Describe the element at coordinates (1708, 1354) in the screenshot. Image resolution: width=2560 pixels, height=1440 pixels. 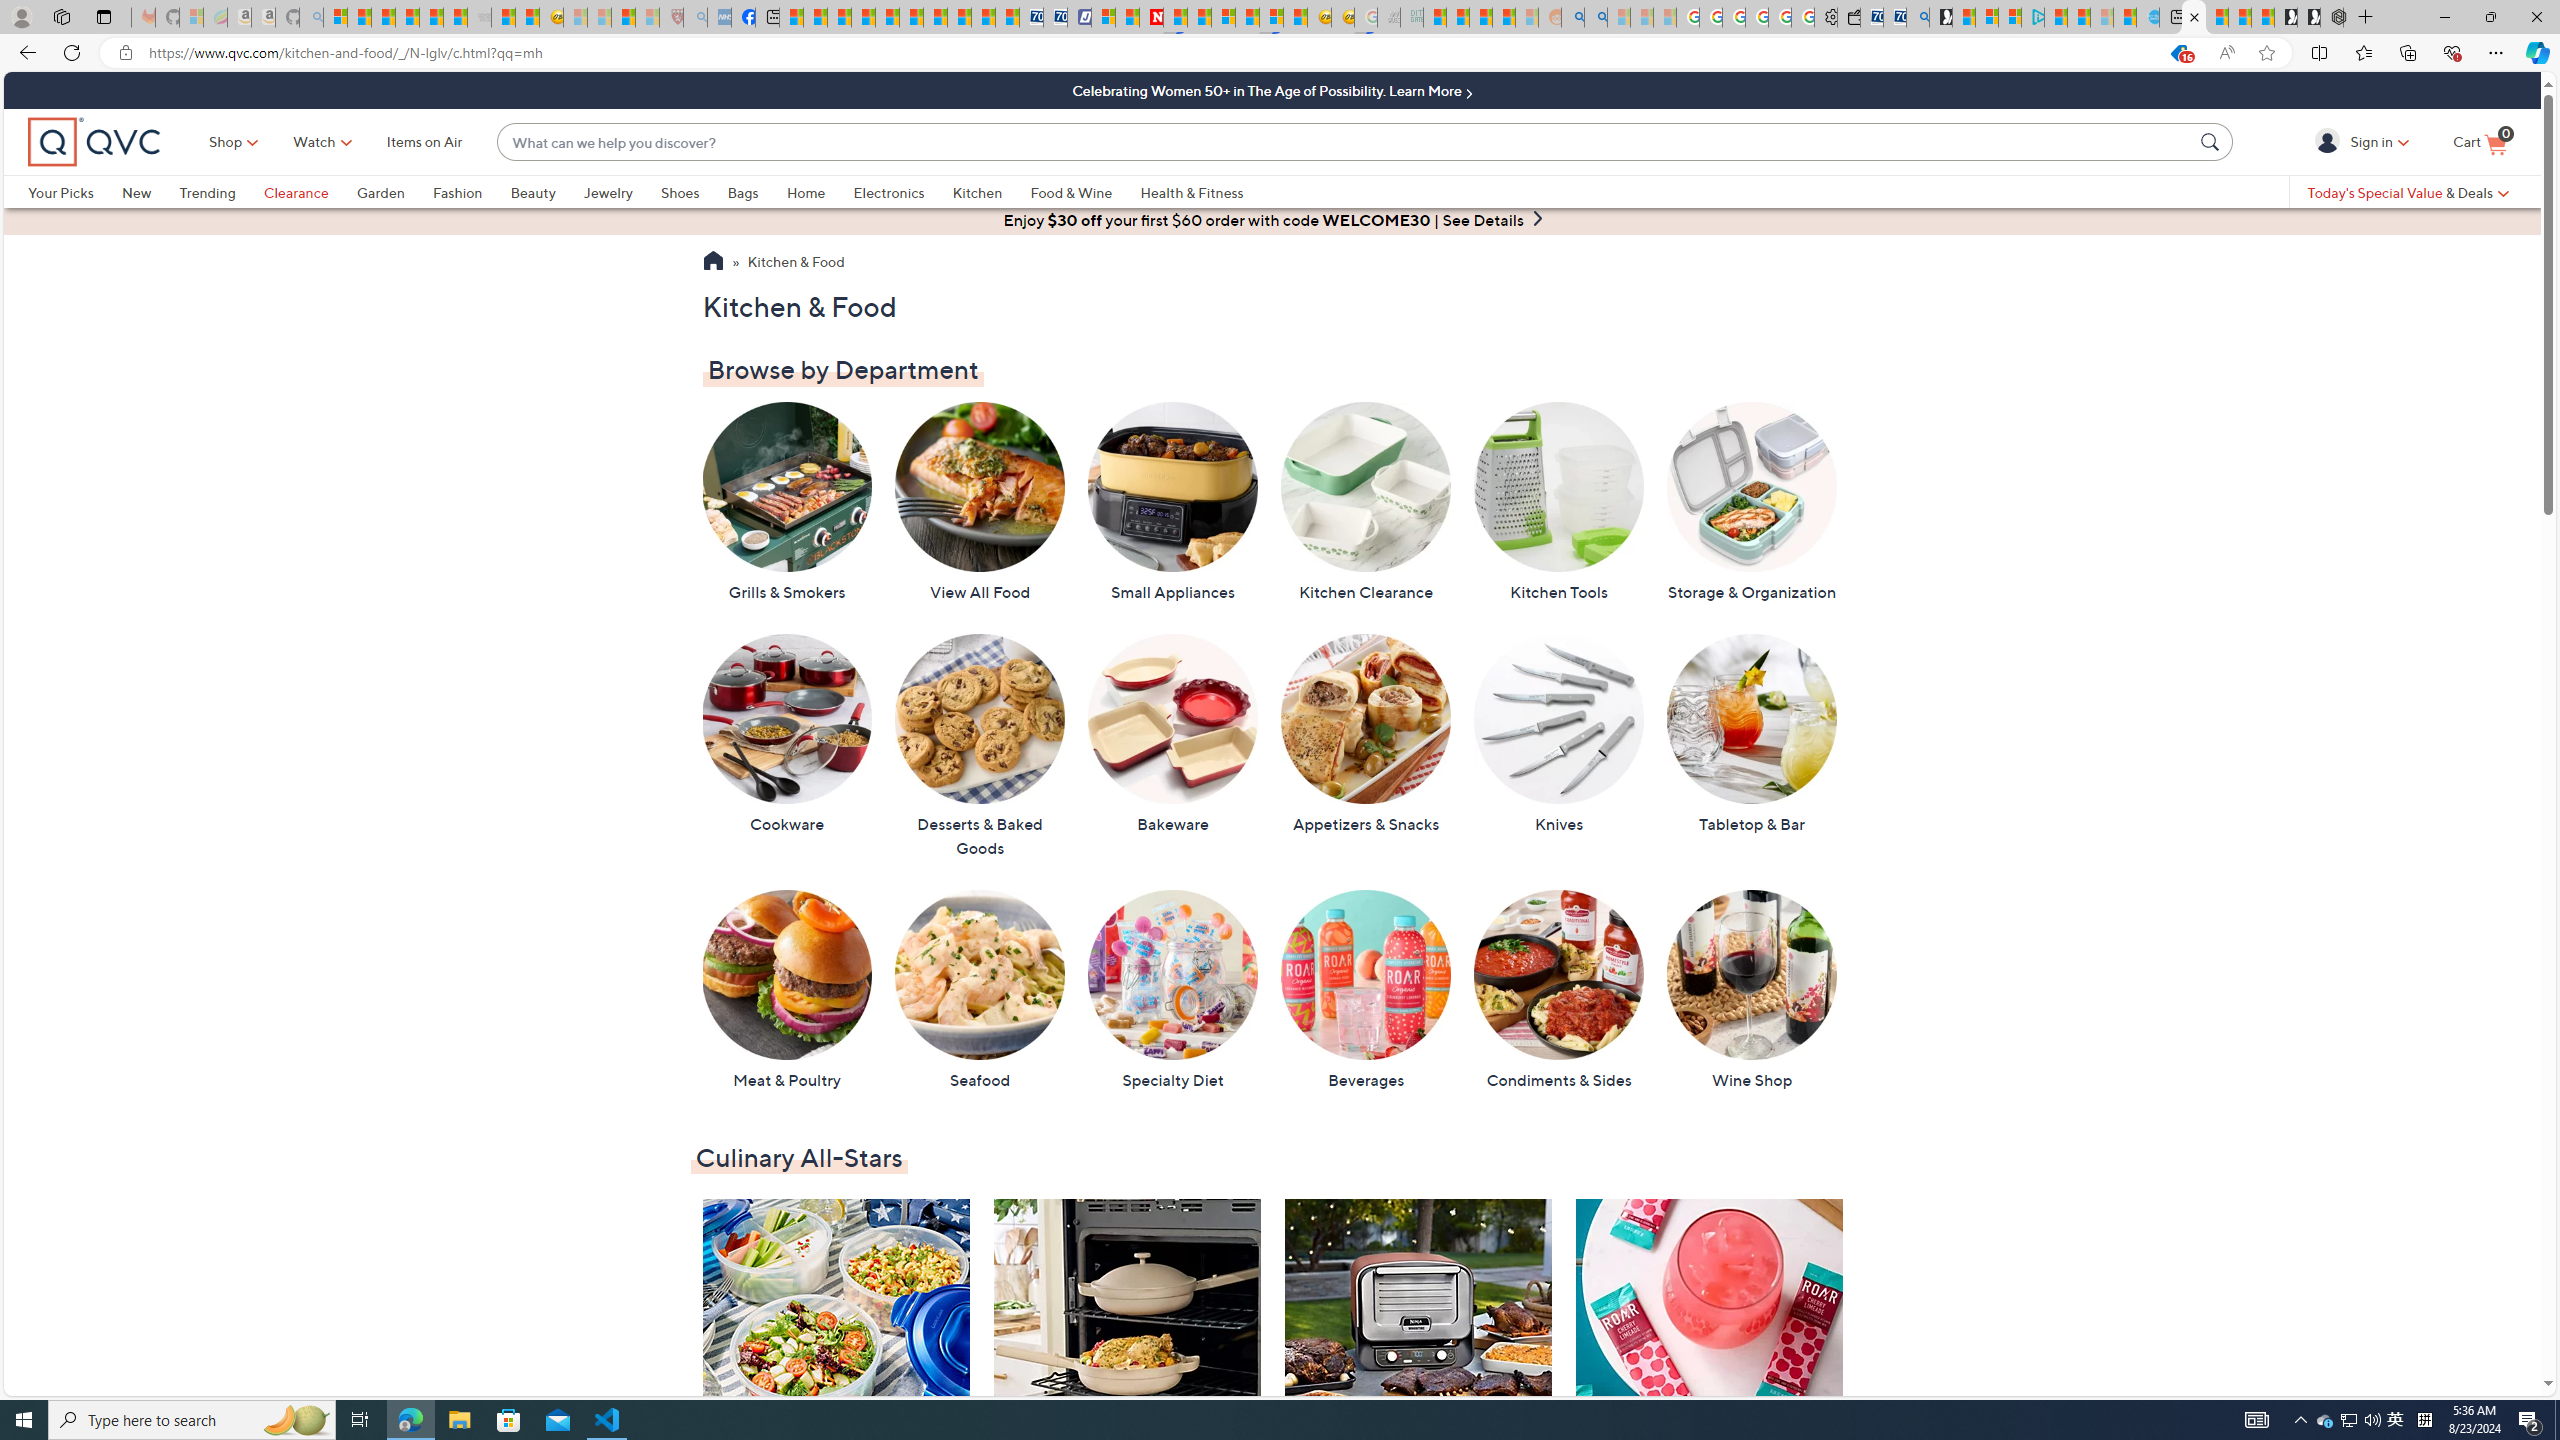
I see `New Arrivals` at that location.